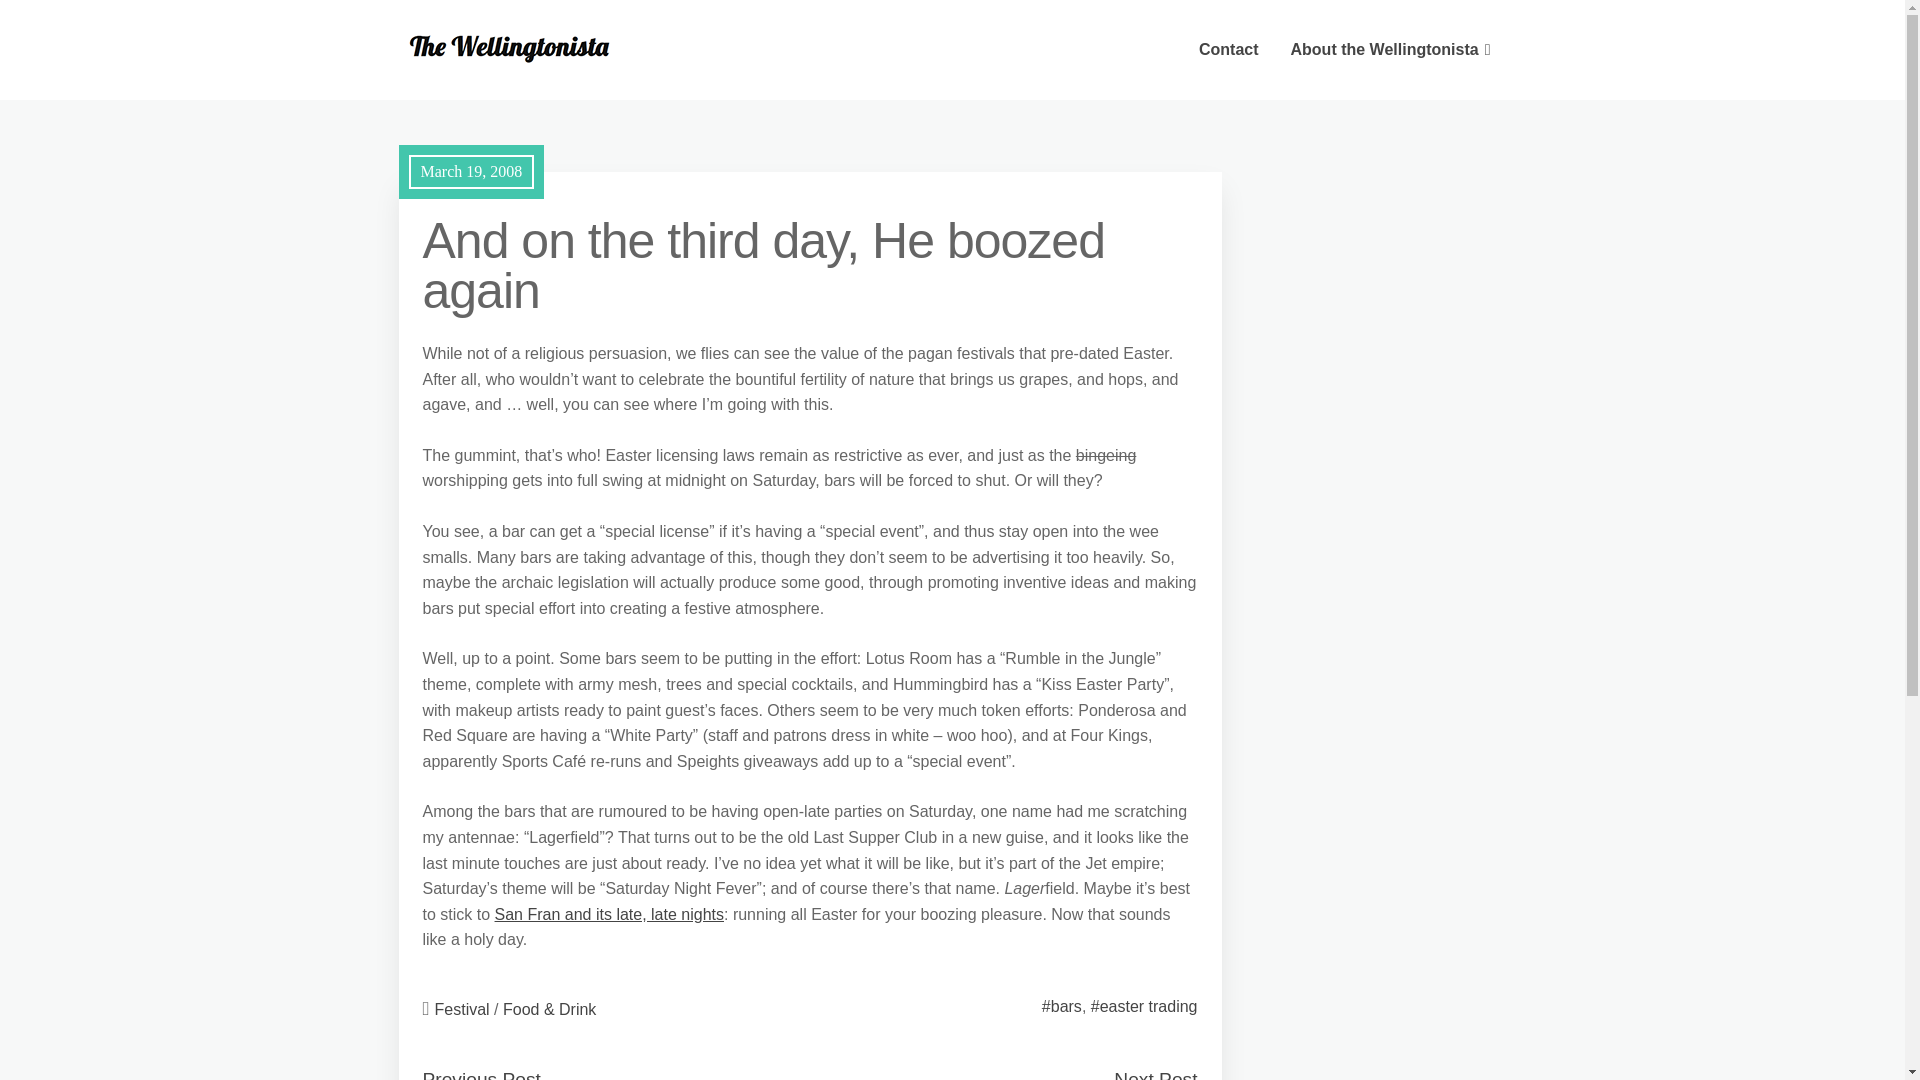 This screenshot has width=1920, height=1080. Describe the element at coordinates (480, 1074) in the screenshot. I see `Previous Post` at that location.